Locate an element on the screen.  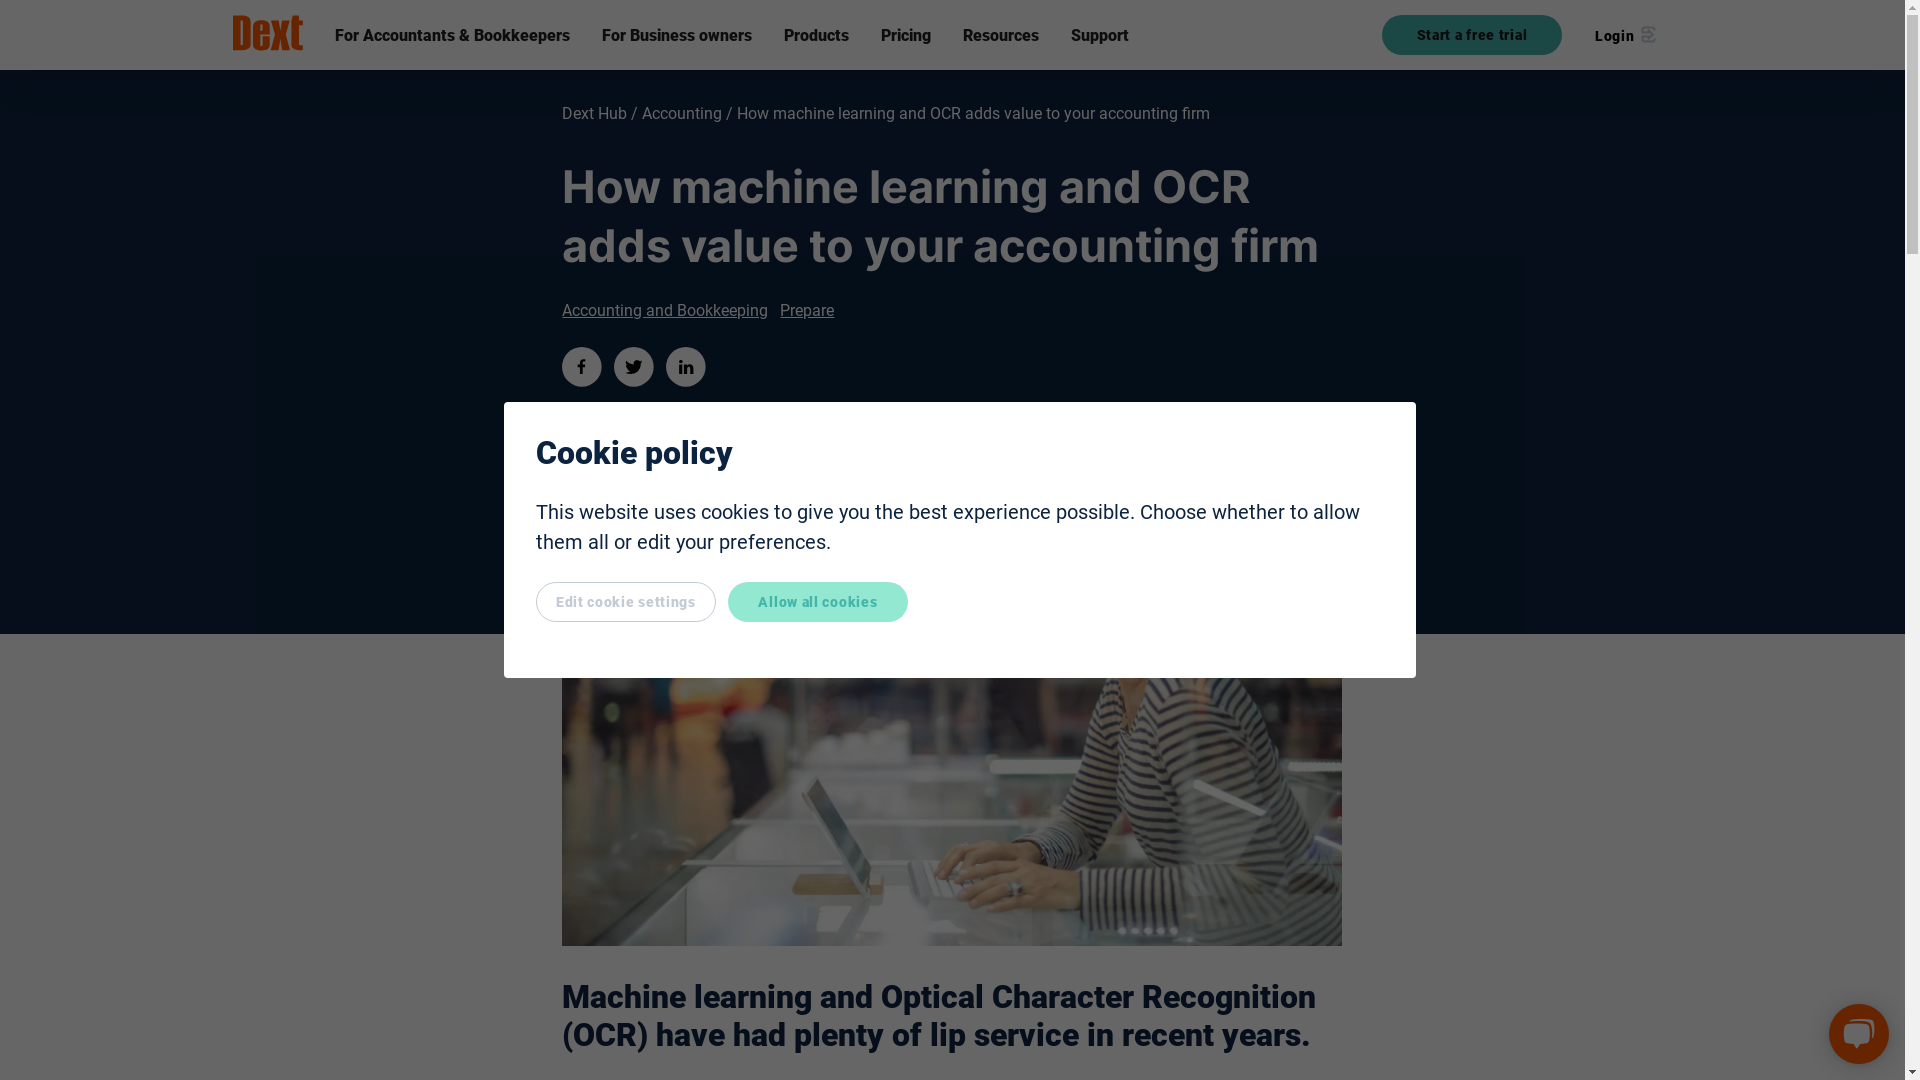
Login to dext is located at coordinates (1625, 35).